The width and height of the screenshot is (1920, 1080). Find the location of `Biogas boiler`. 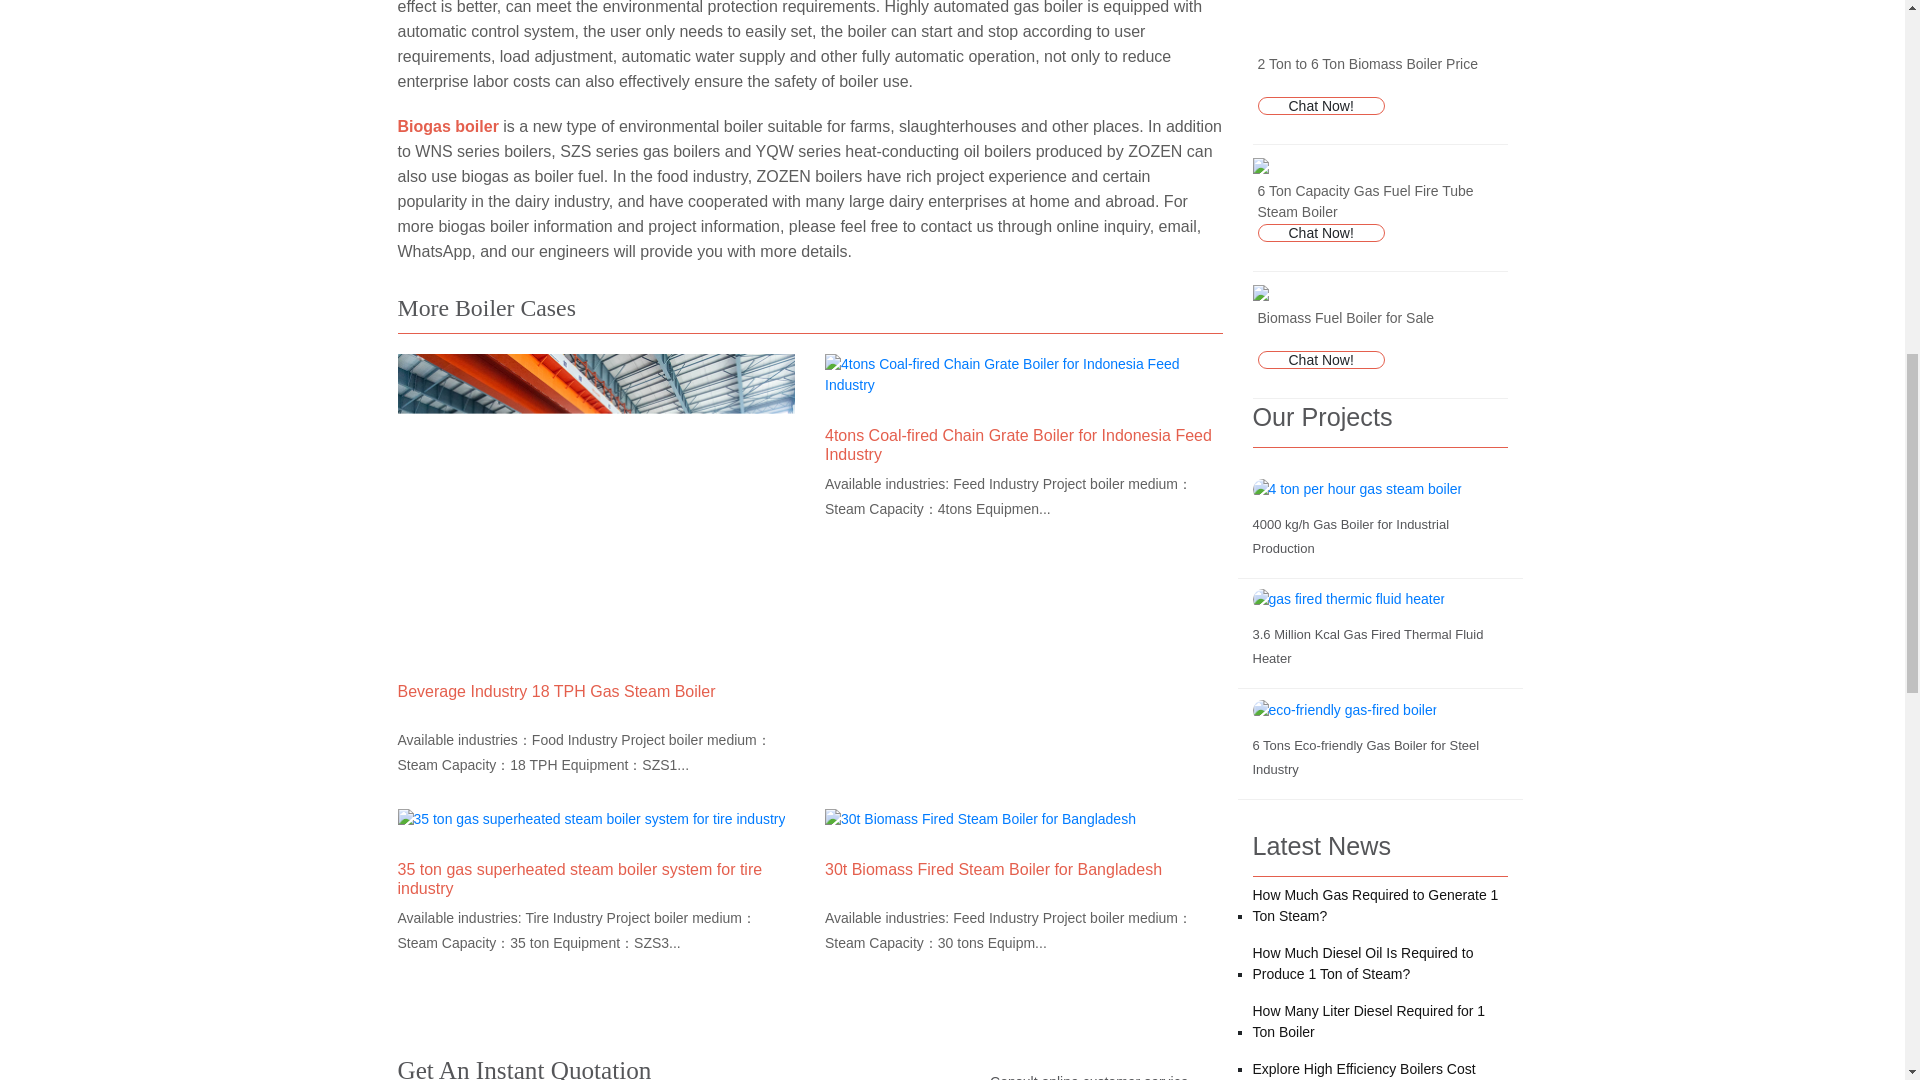

Biogas boiler is located at coordinates (448, 126).